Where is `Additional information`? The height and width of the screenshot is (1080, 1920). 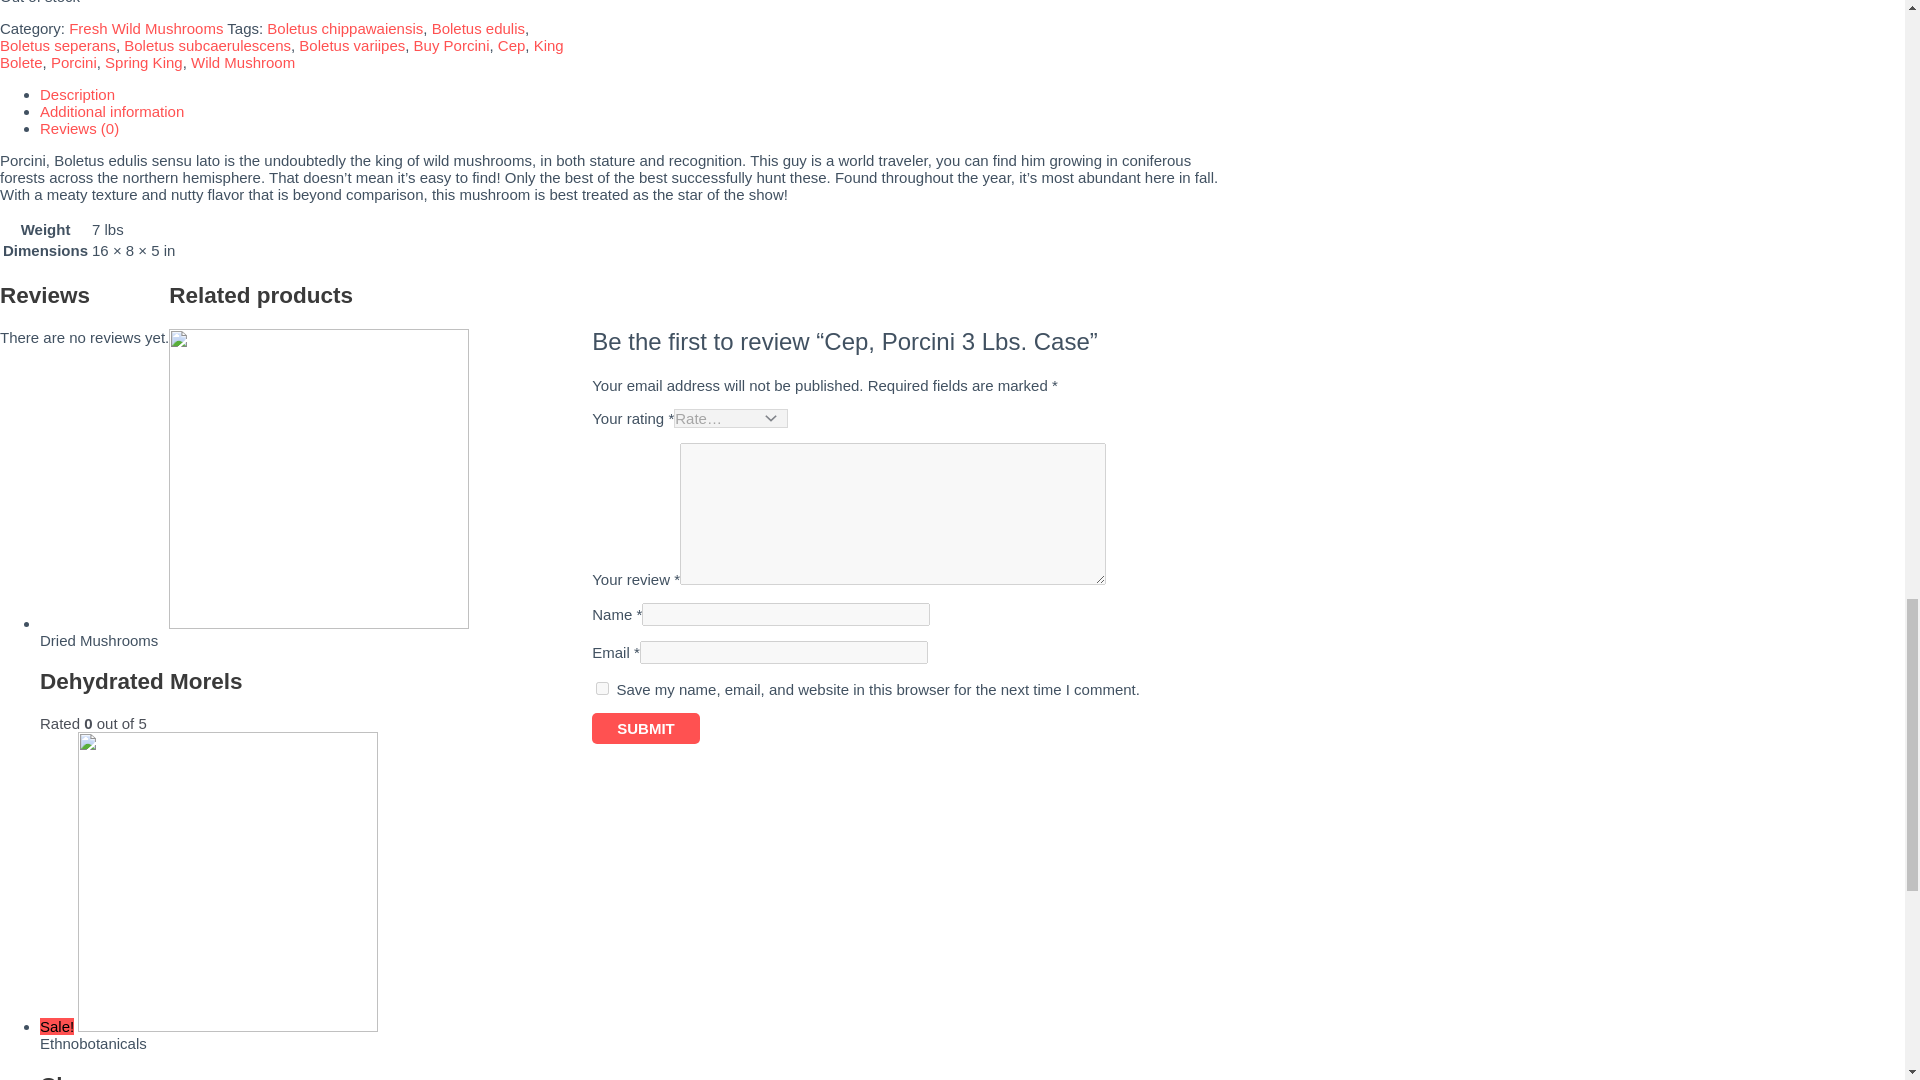
Additional information is located at coordinates (112, 110).